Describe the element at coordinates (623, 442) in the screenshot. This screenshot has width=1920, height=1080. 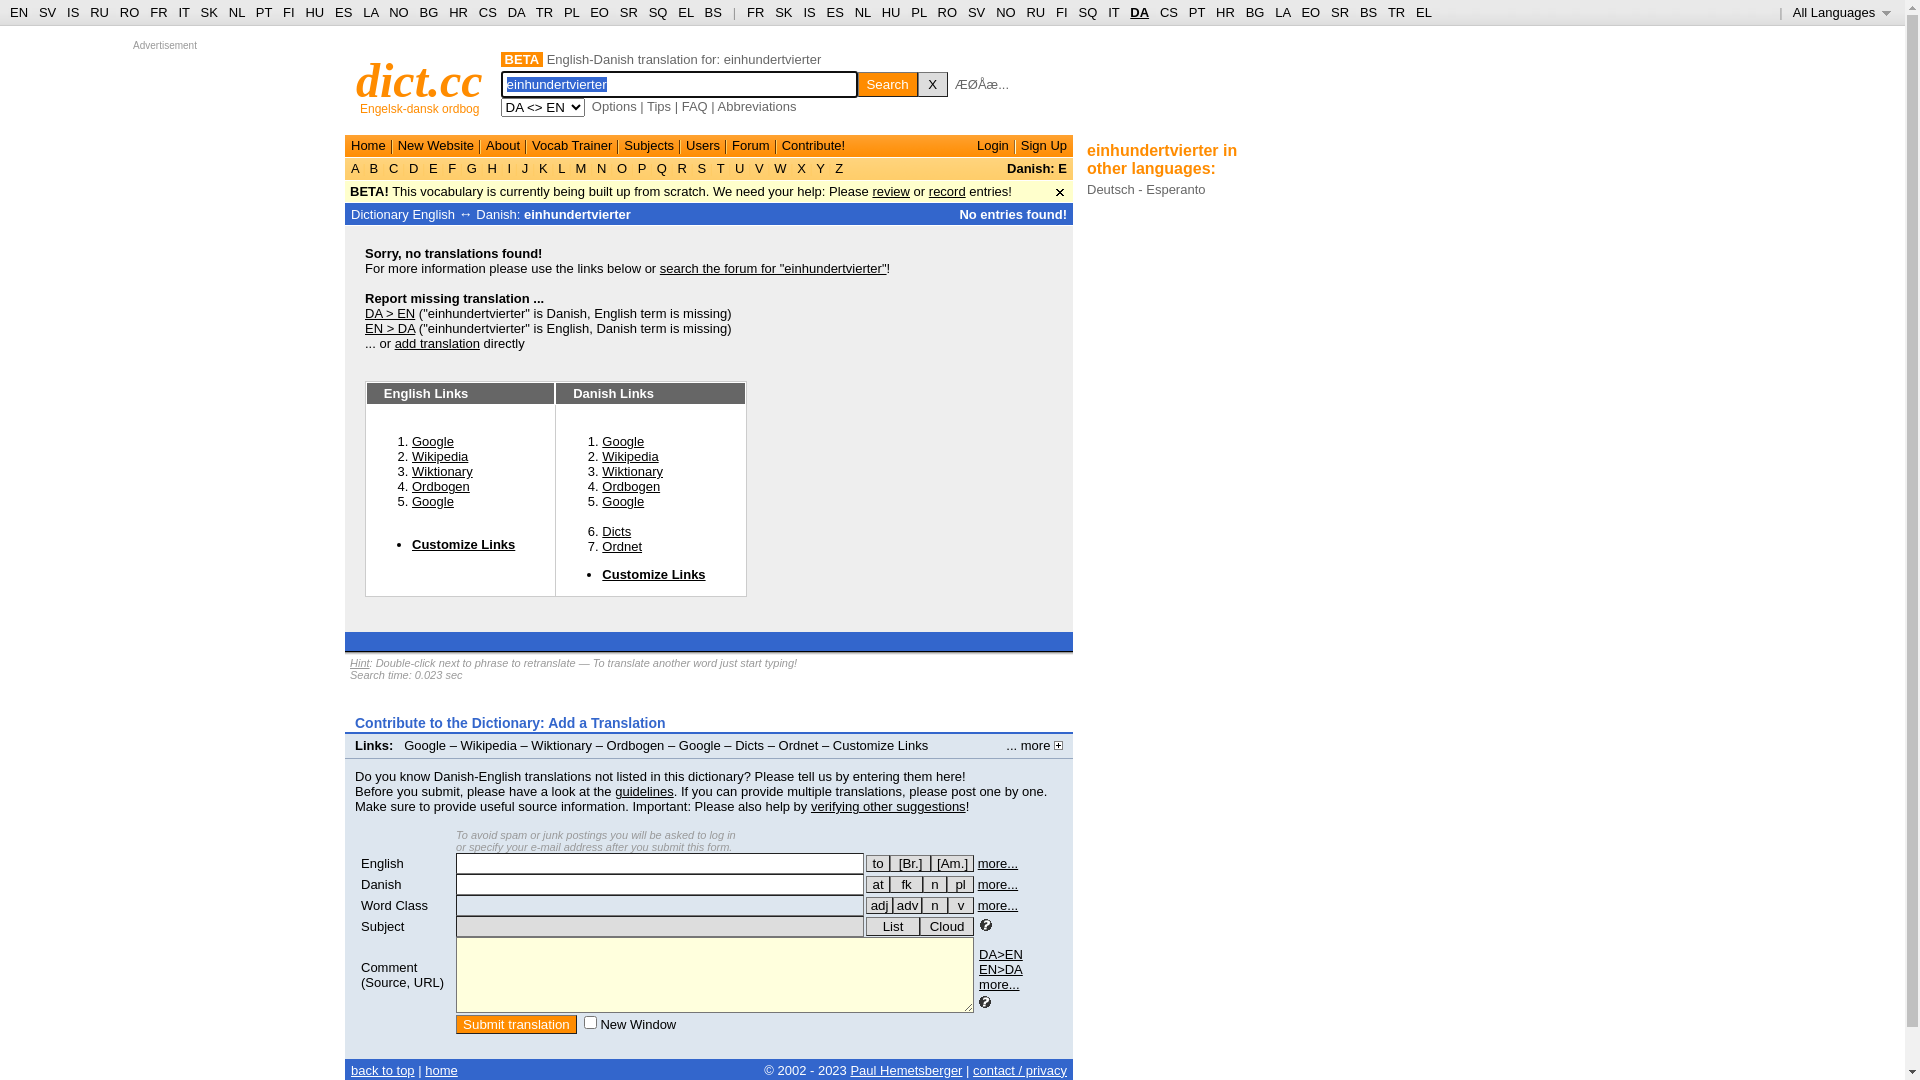
I see `Google` at that location.